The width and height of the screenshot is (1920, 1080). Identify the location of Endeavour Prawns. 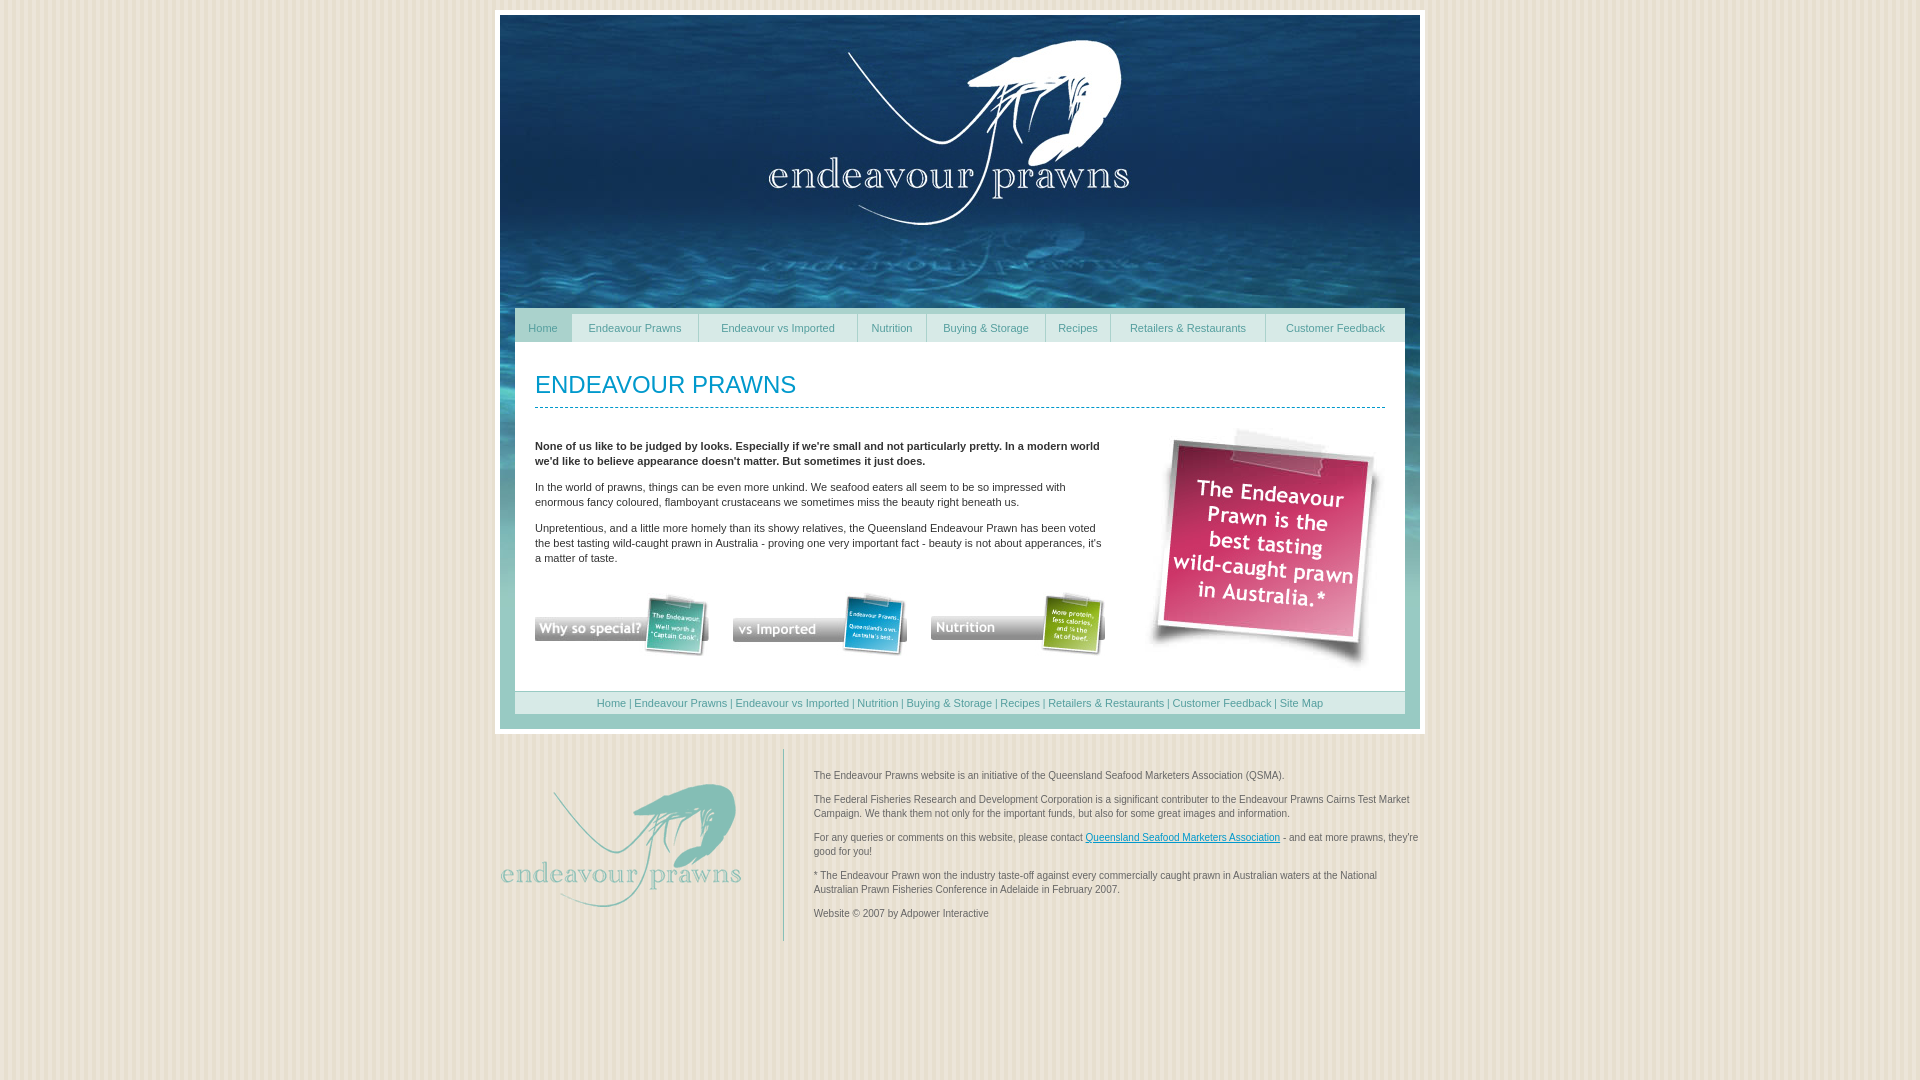
(680, 702).